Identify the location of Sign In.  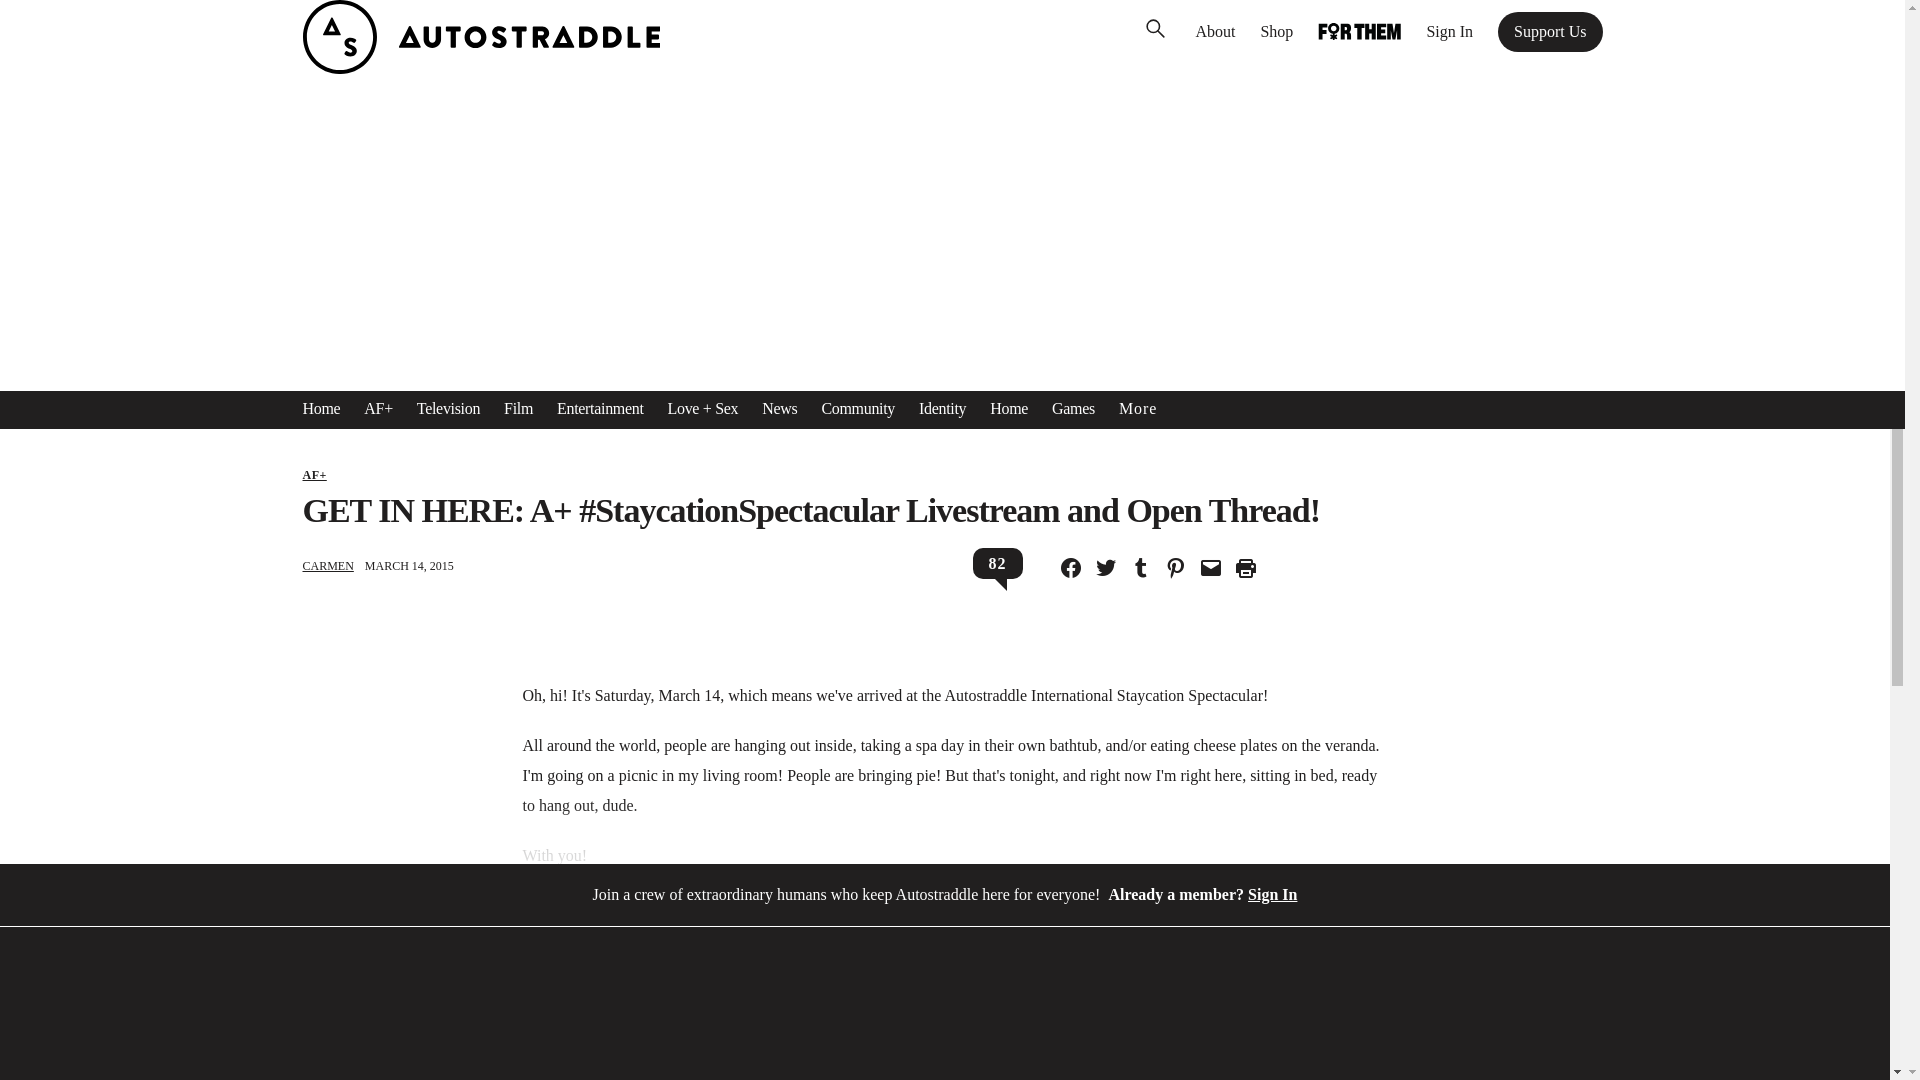
(1449, 32).